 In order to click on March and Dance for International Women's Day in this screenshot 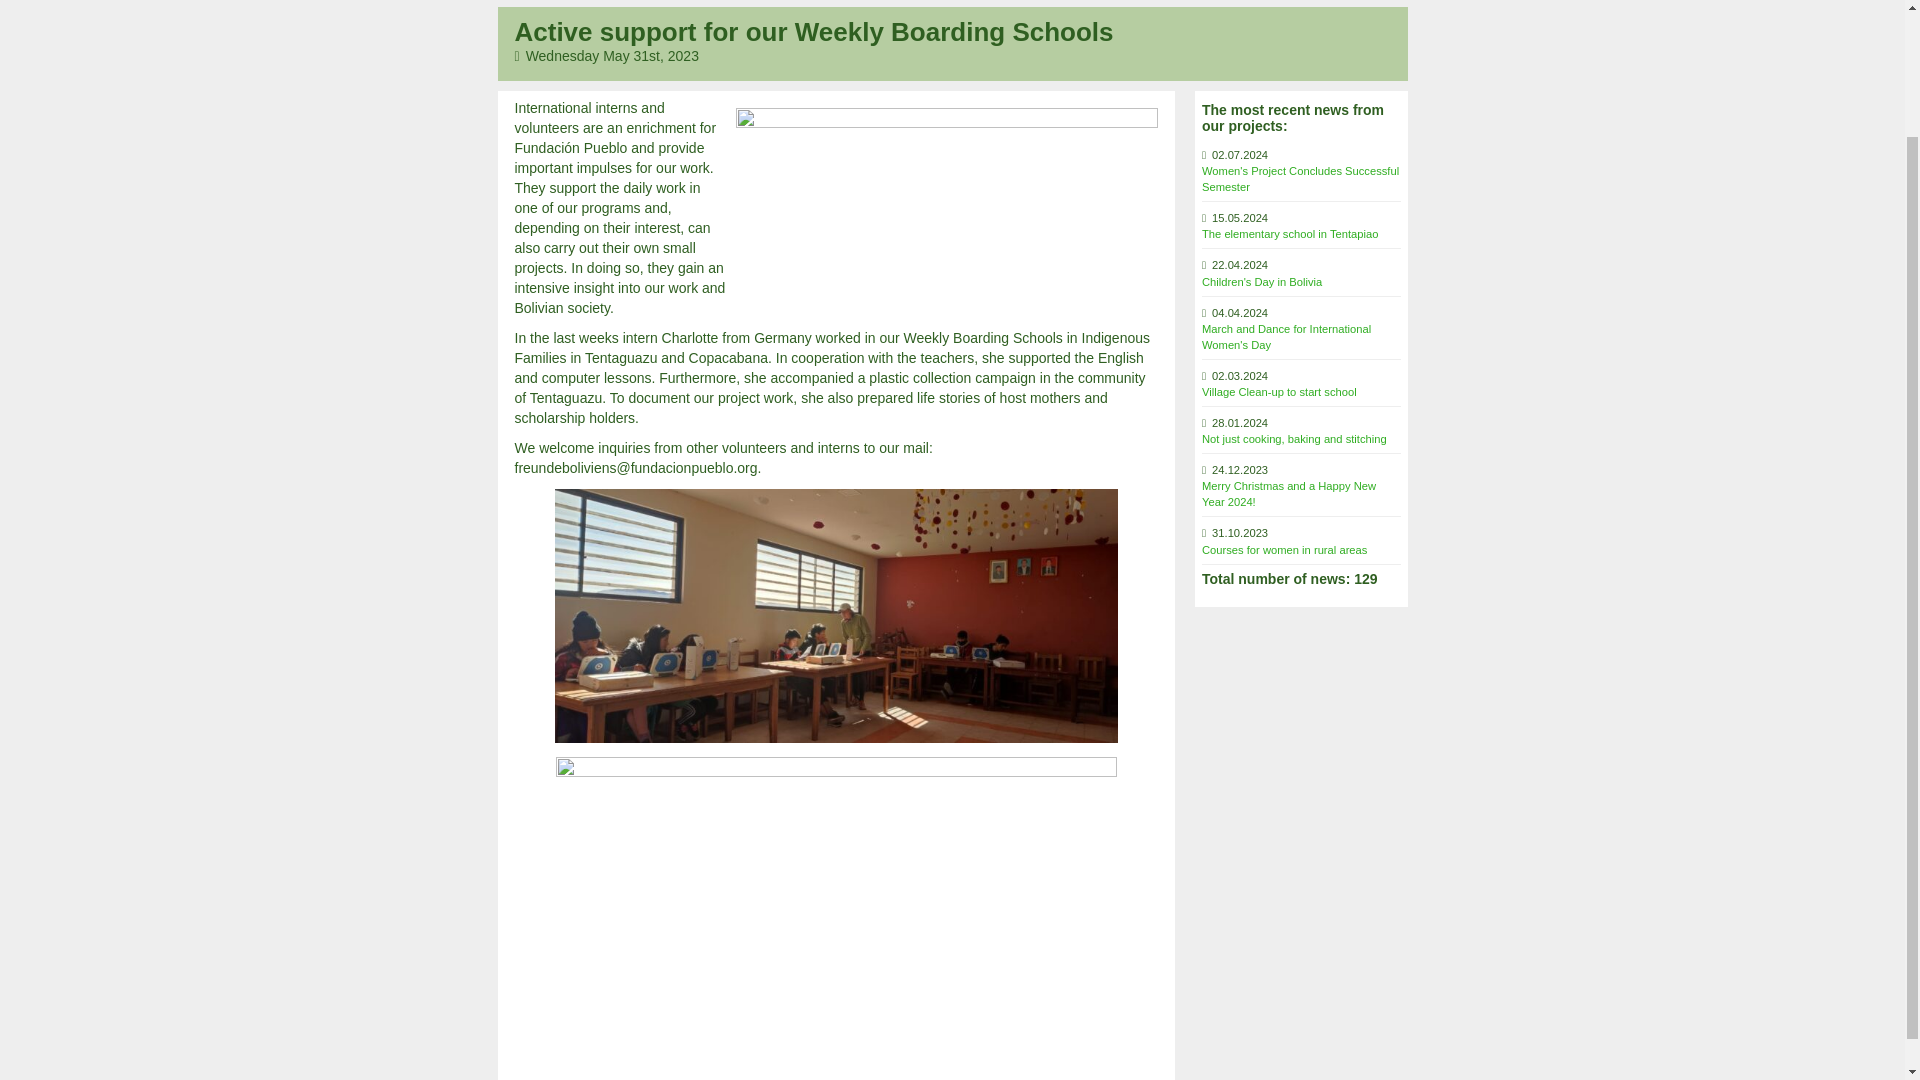, I will do `click(1286, 336)`.